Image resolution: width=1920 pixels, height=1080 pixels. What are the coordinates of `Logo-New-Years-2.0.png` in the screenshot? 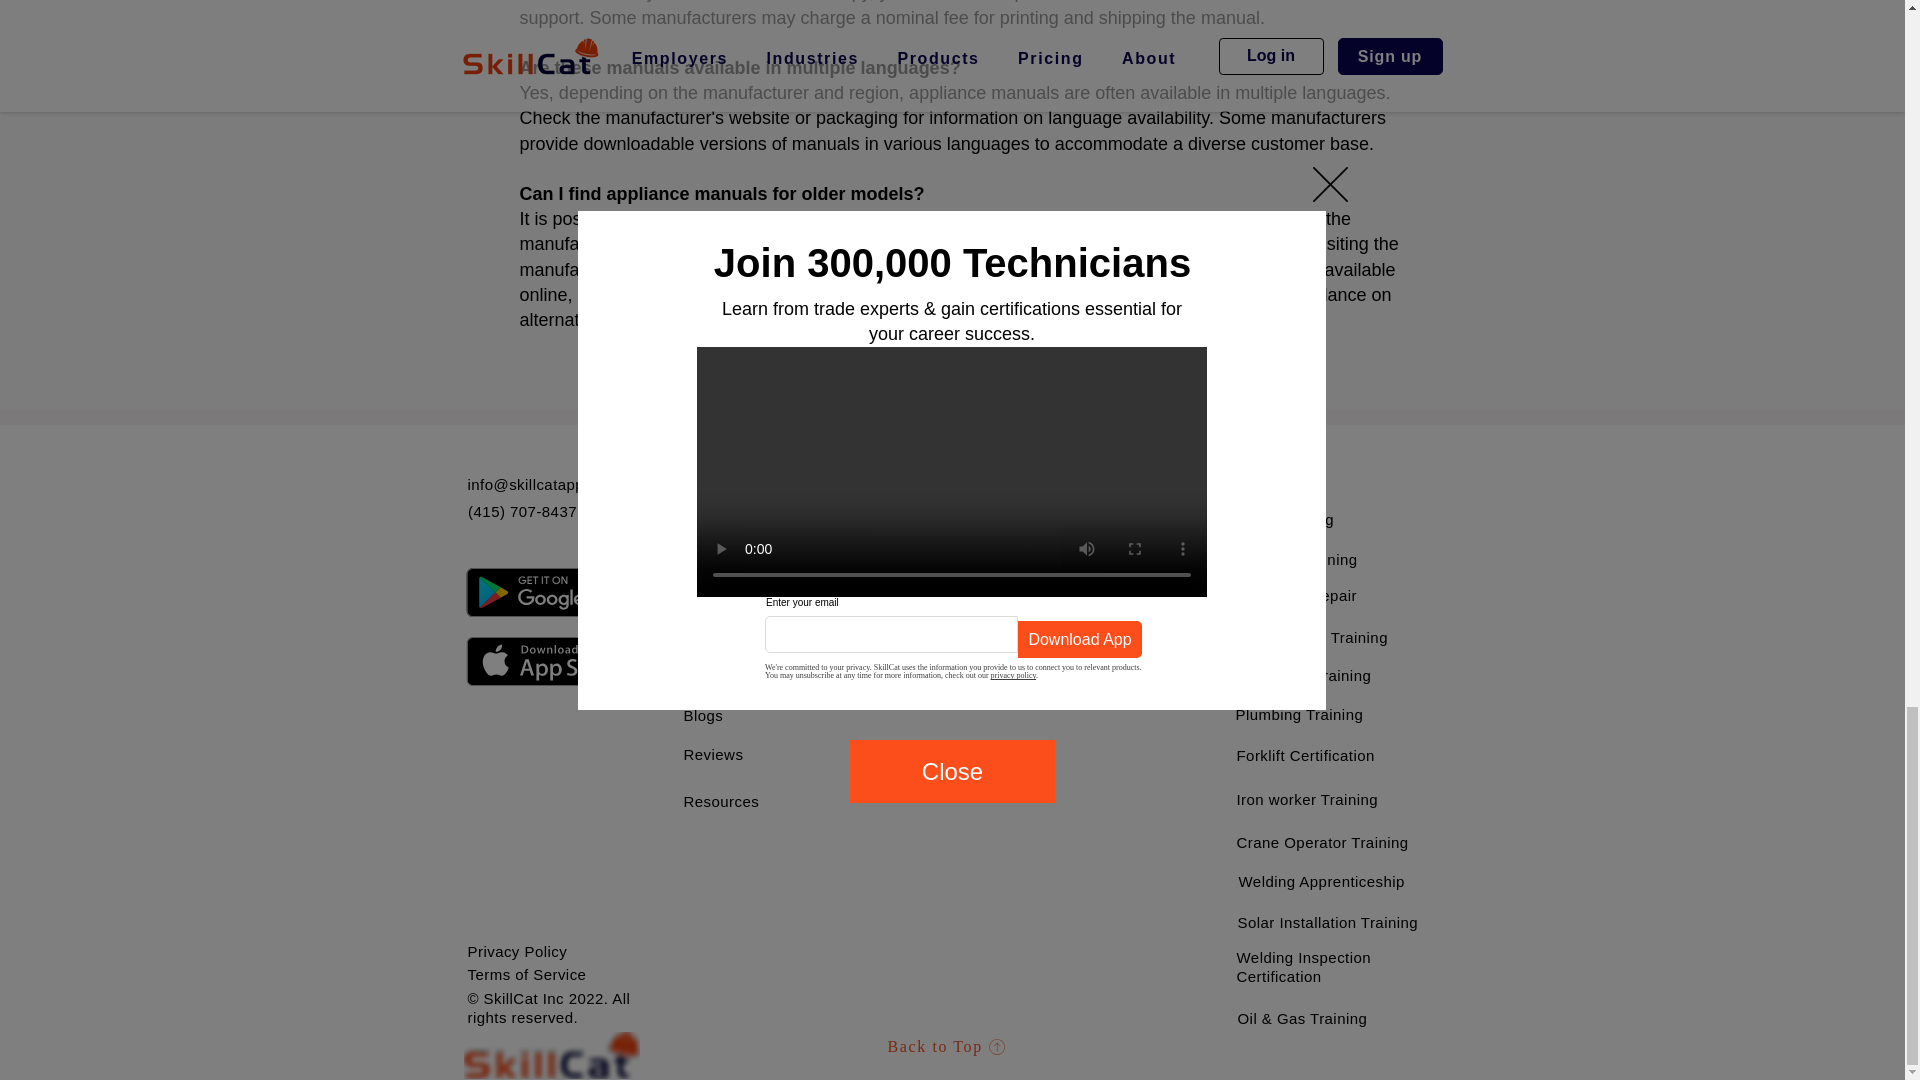 It's located at (552, 1055).